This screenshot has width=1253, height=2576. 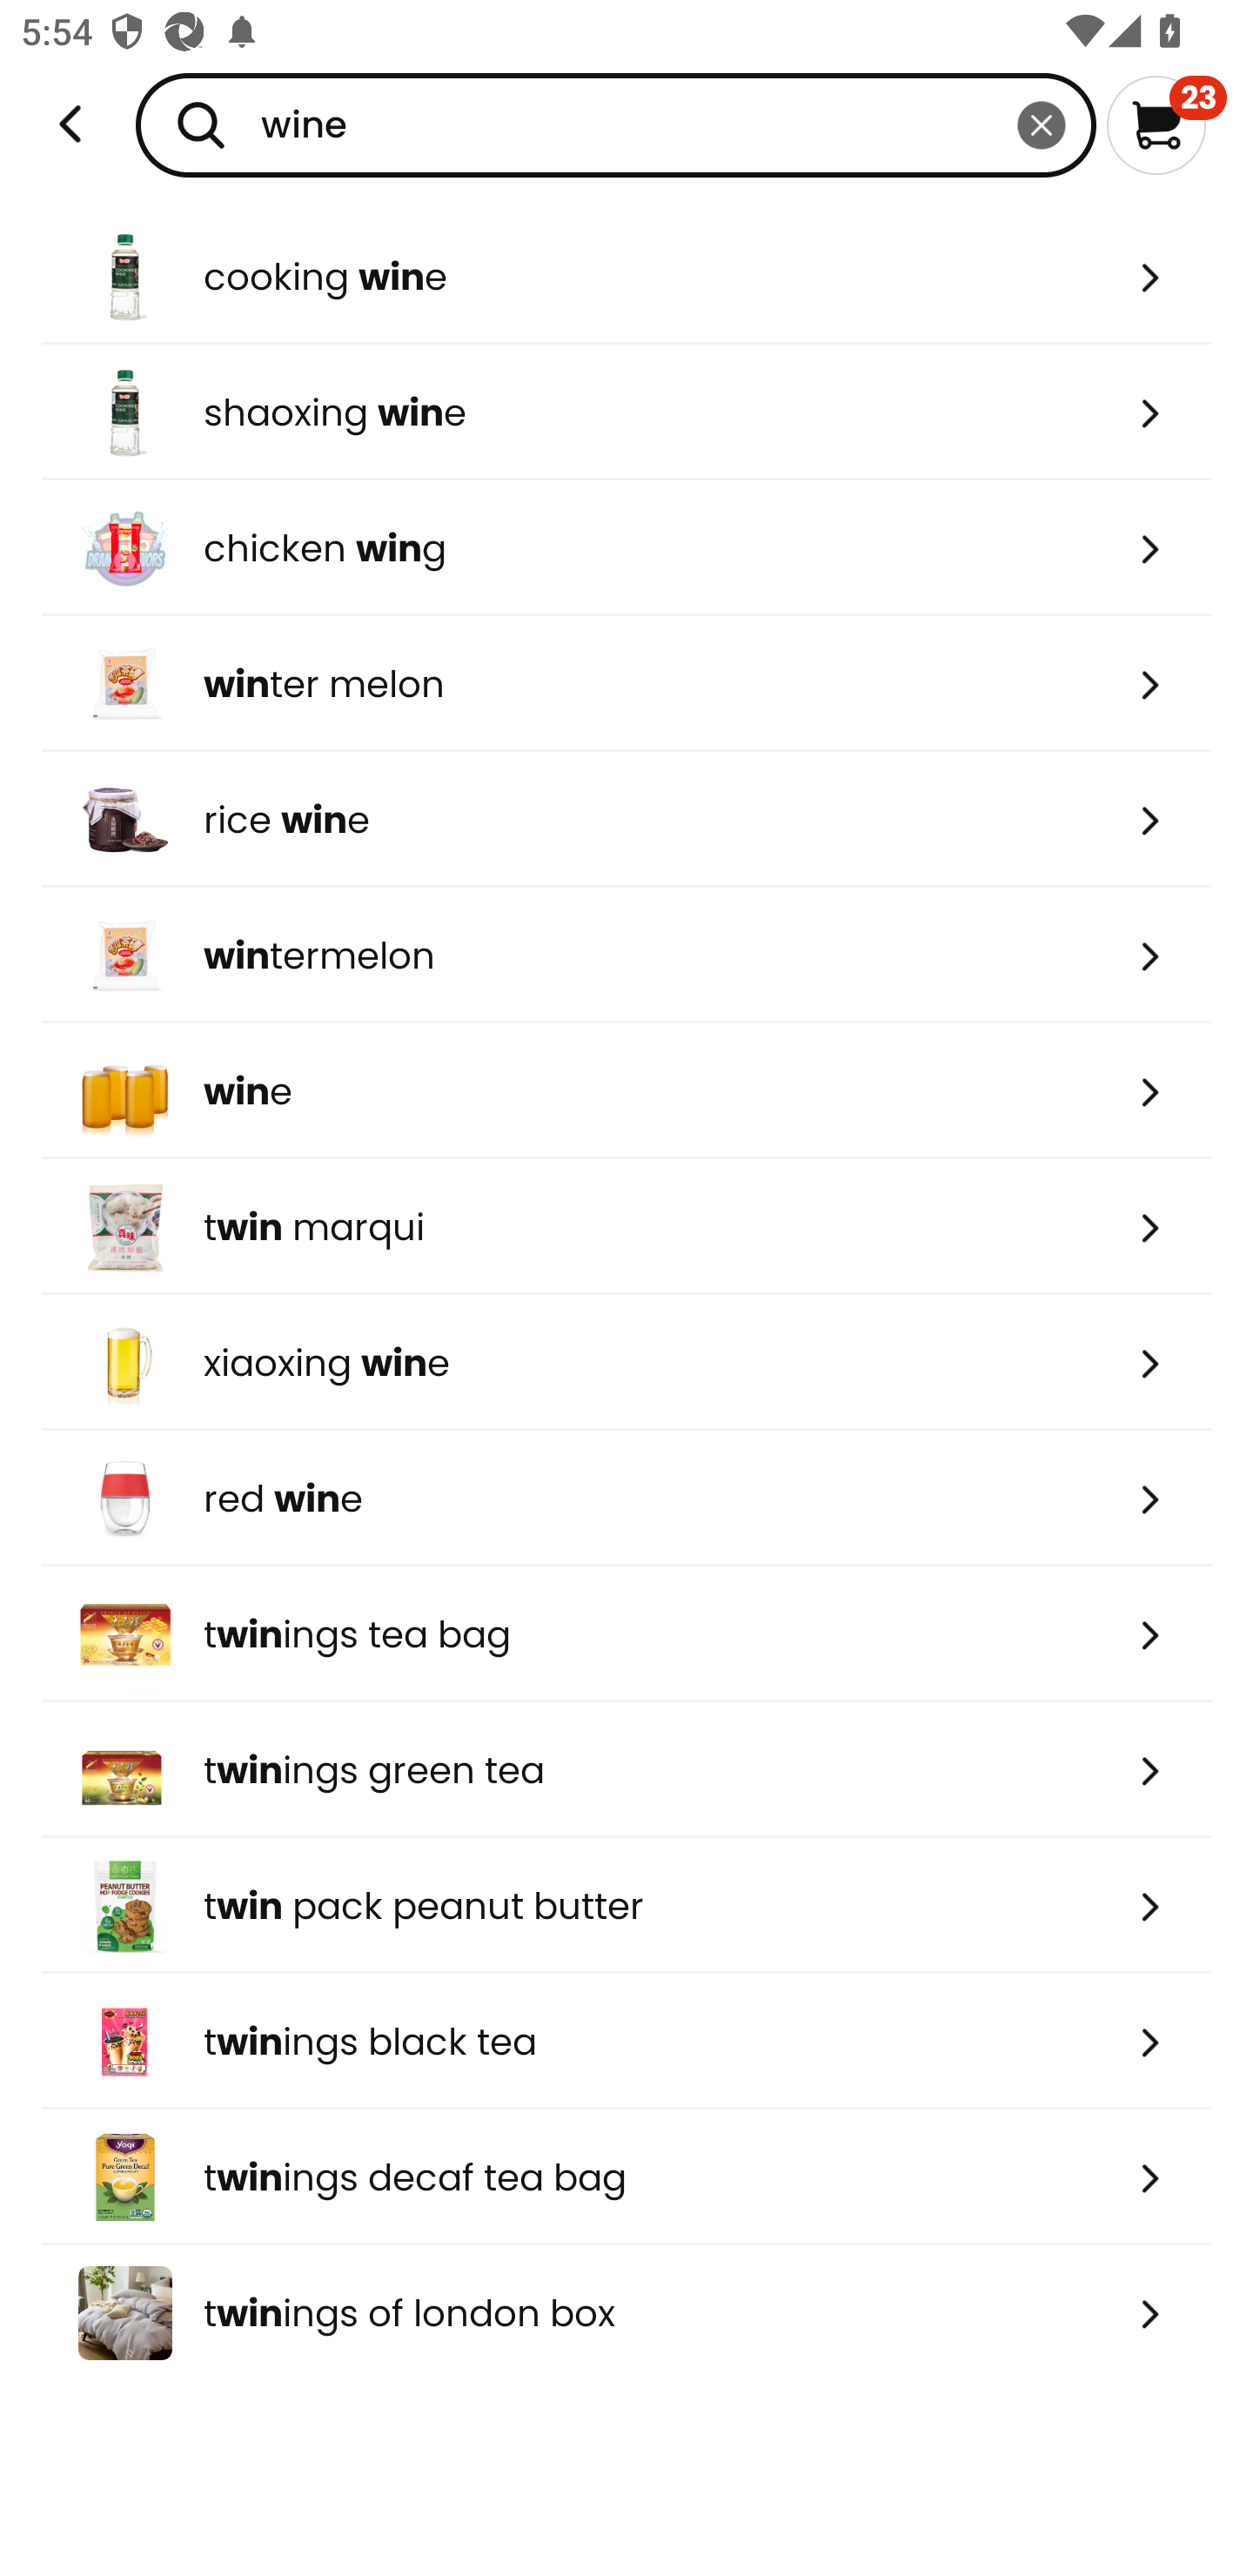 What do you see at coordinates (626, 684) in the screenshot?
I see `winter melon` at bounding box center [626, 684].